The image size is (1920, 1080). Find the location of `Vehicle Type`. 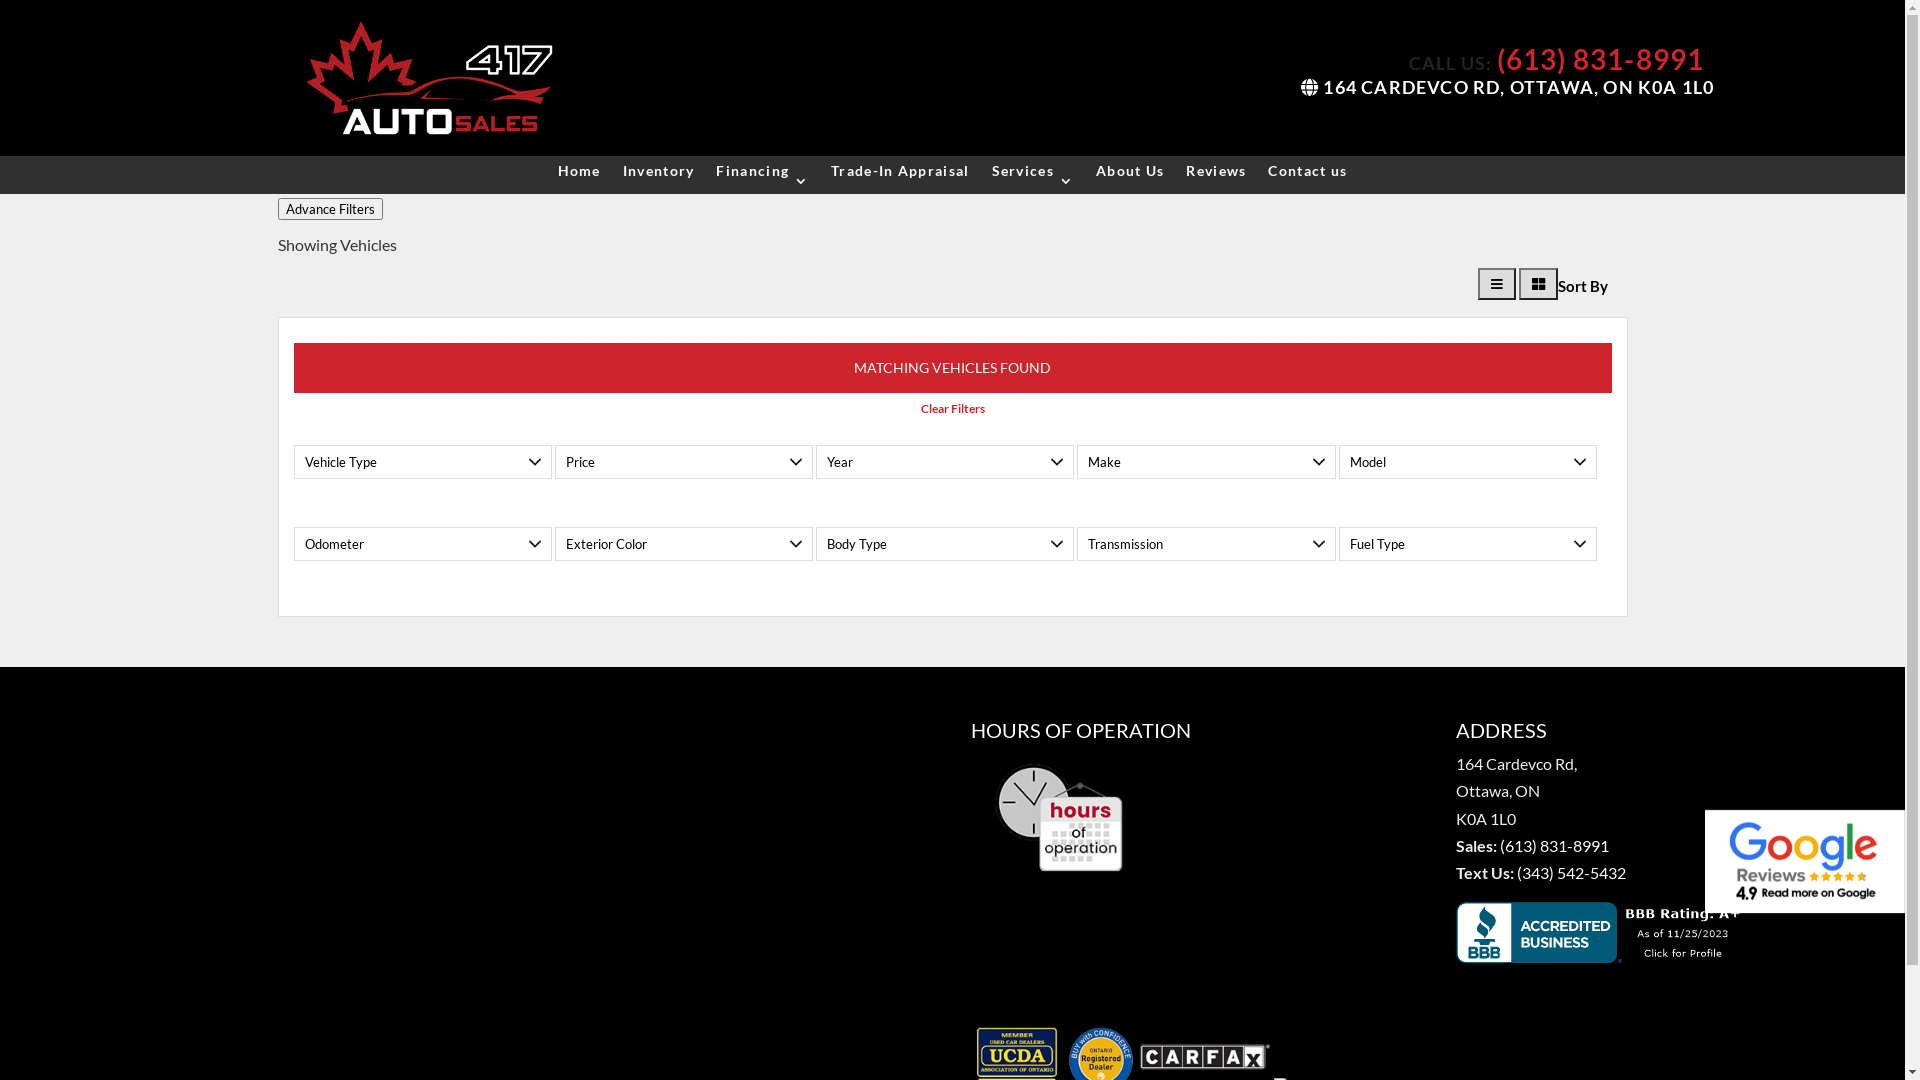

Vehicle Type is located at coordinates (423, 462).